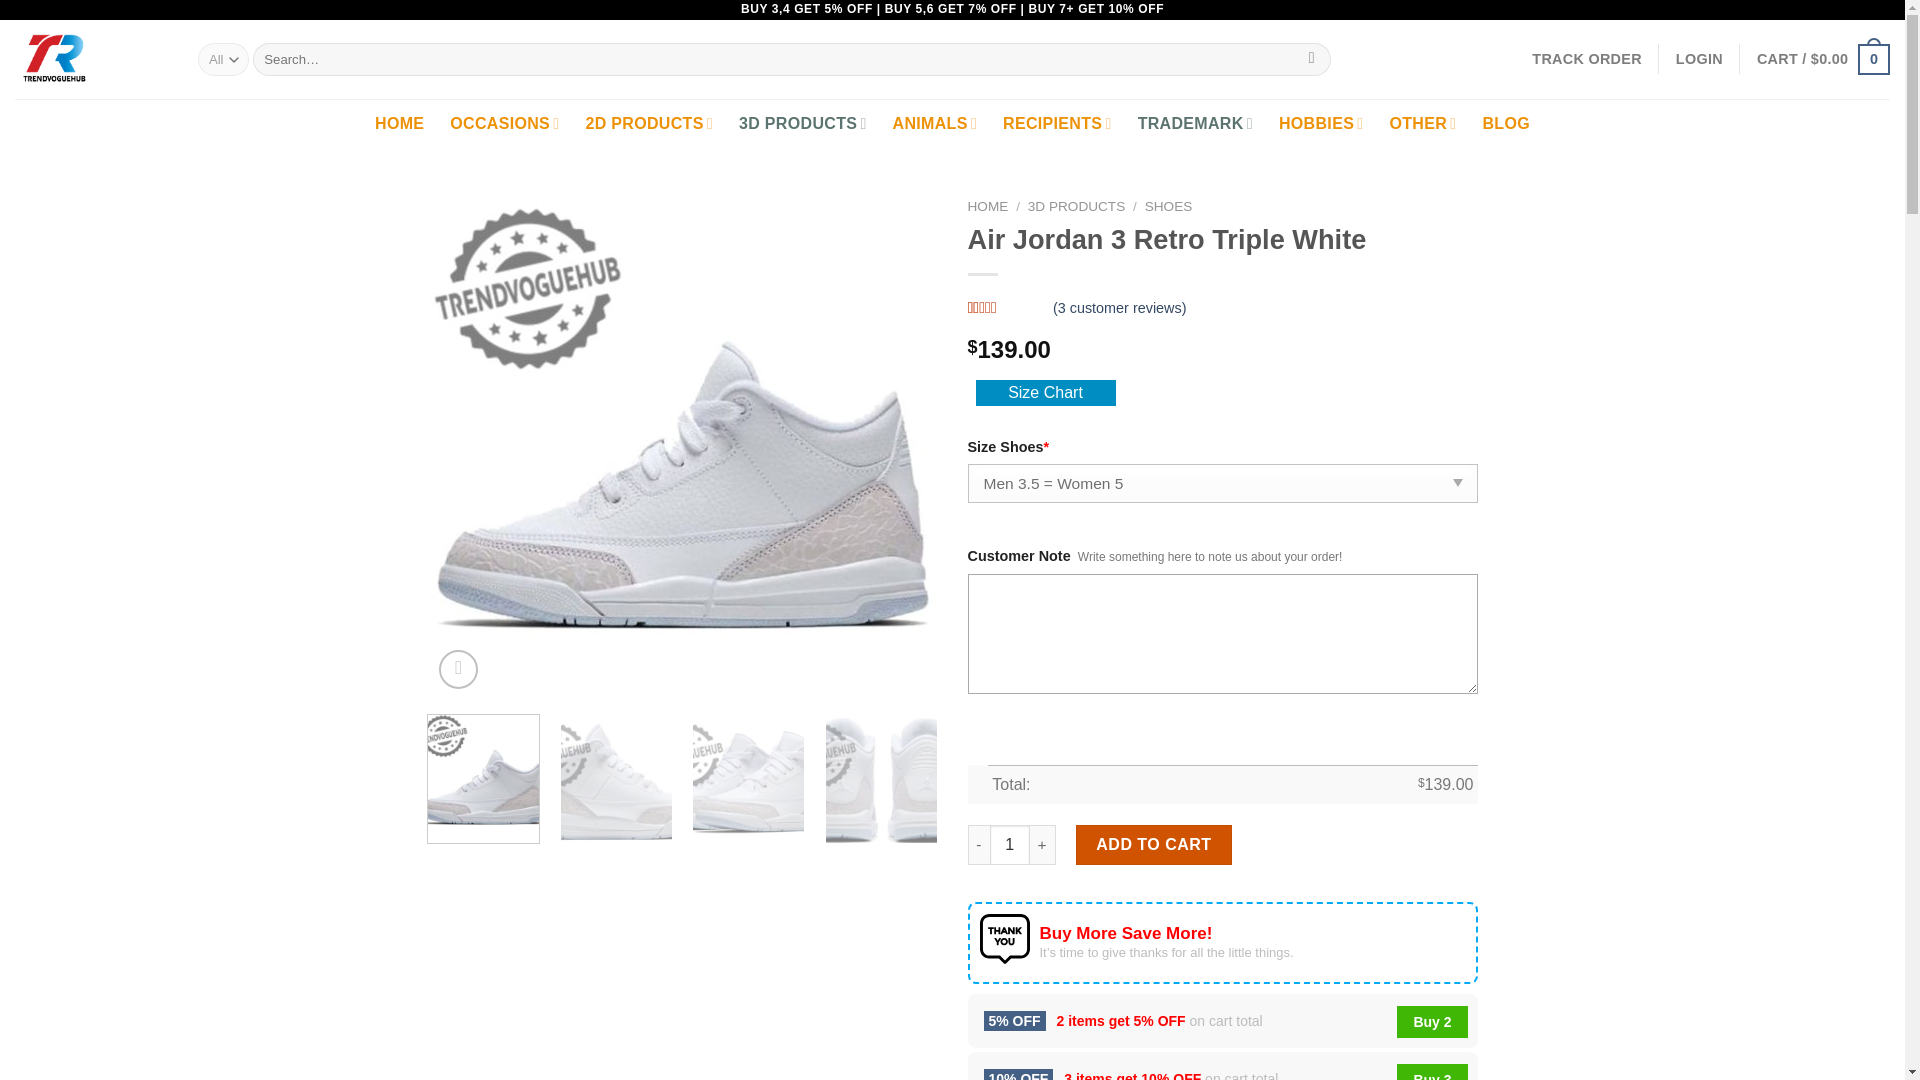 The width and height of the screenshot is (1920, 1080). I want to click on Trendvoguehub - Just Your Style, so click(92, 60).